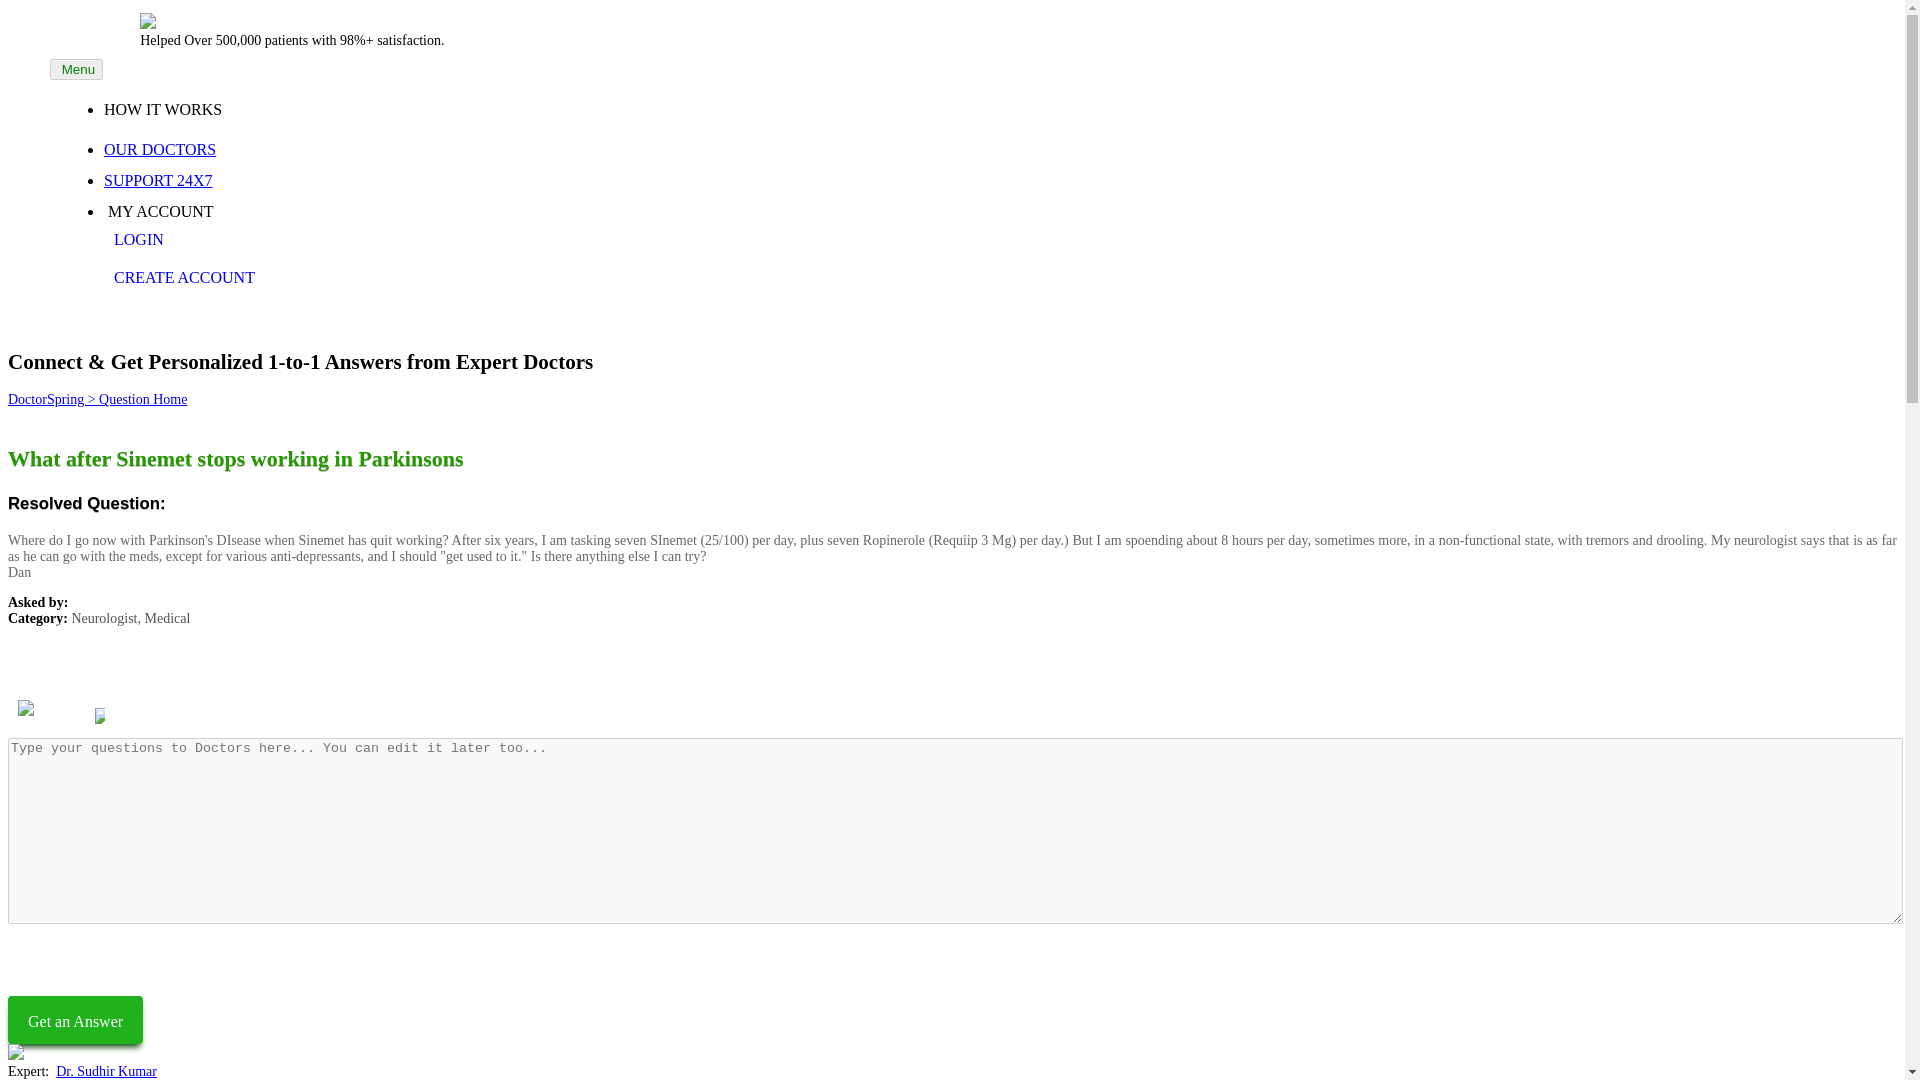 This screenshot has width=1920, height=1080. Describe the element at coordinates (140, 678) in the screenshot. I see `Dr. Sudhir Kumar` at that location.